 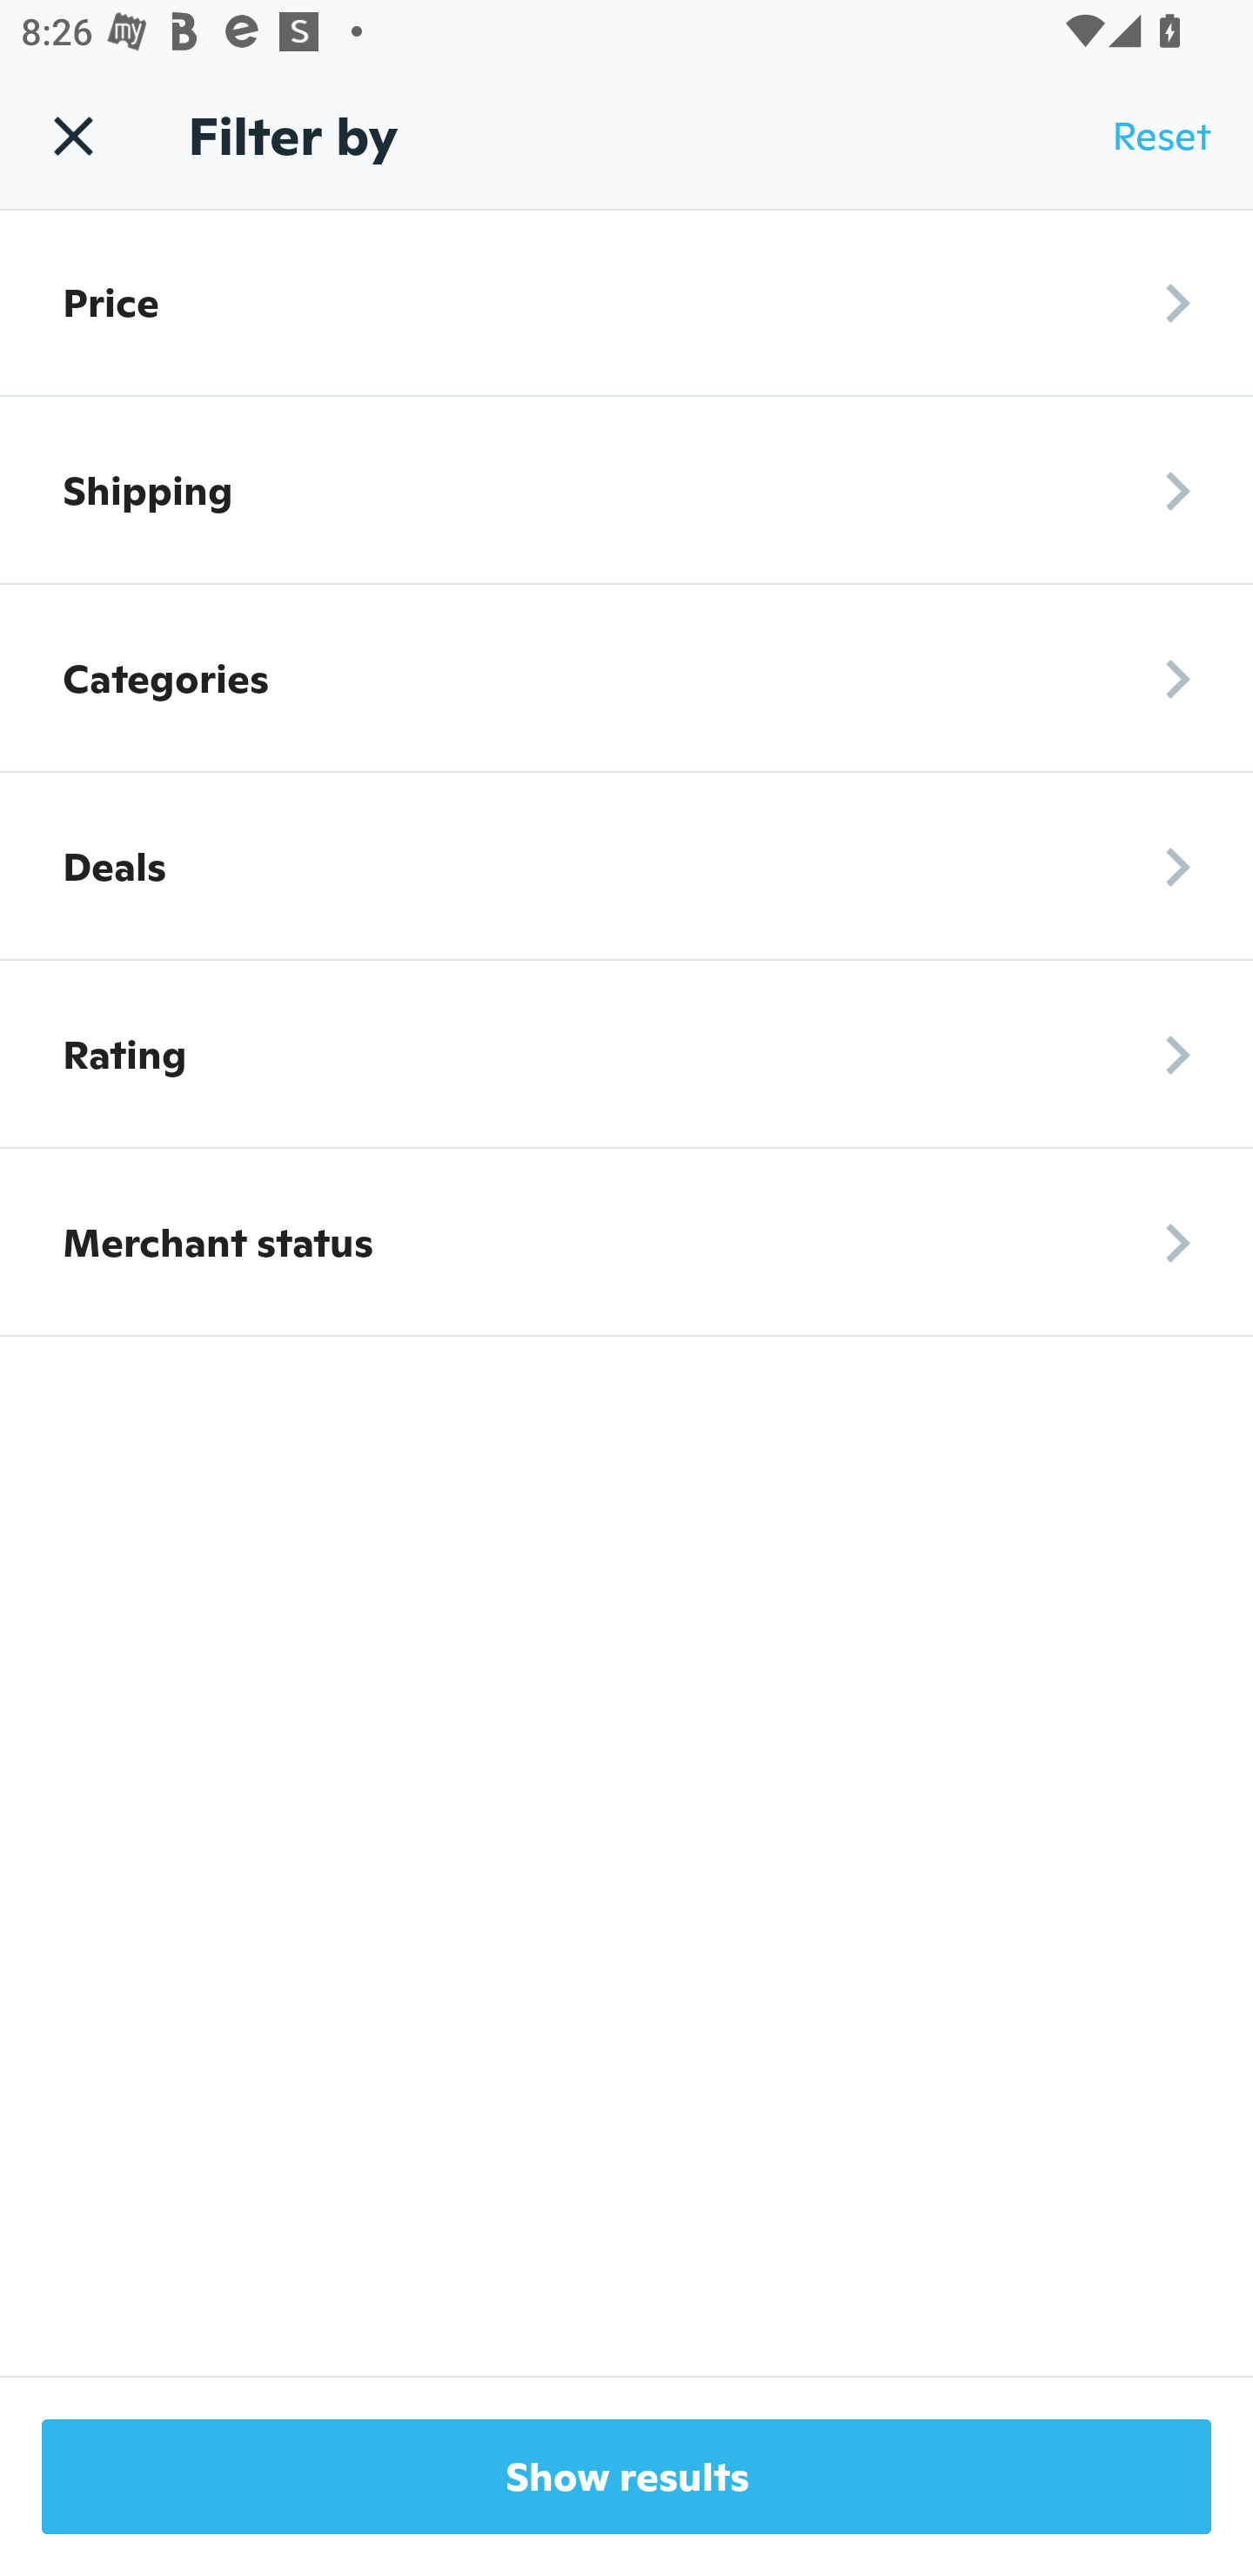 I want to click on Navigate up, so click(x=73, y=135).